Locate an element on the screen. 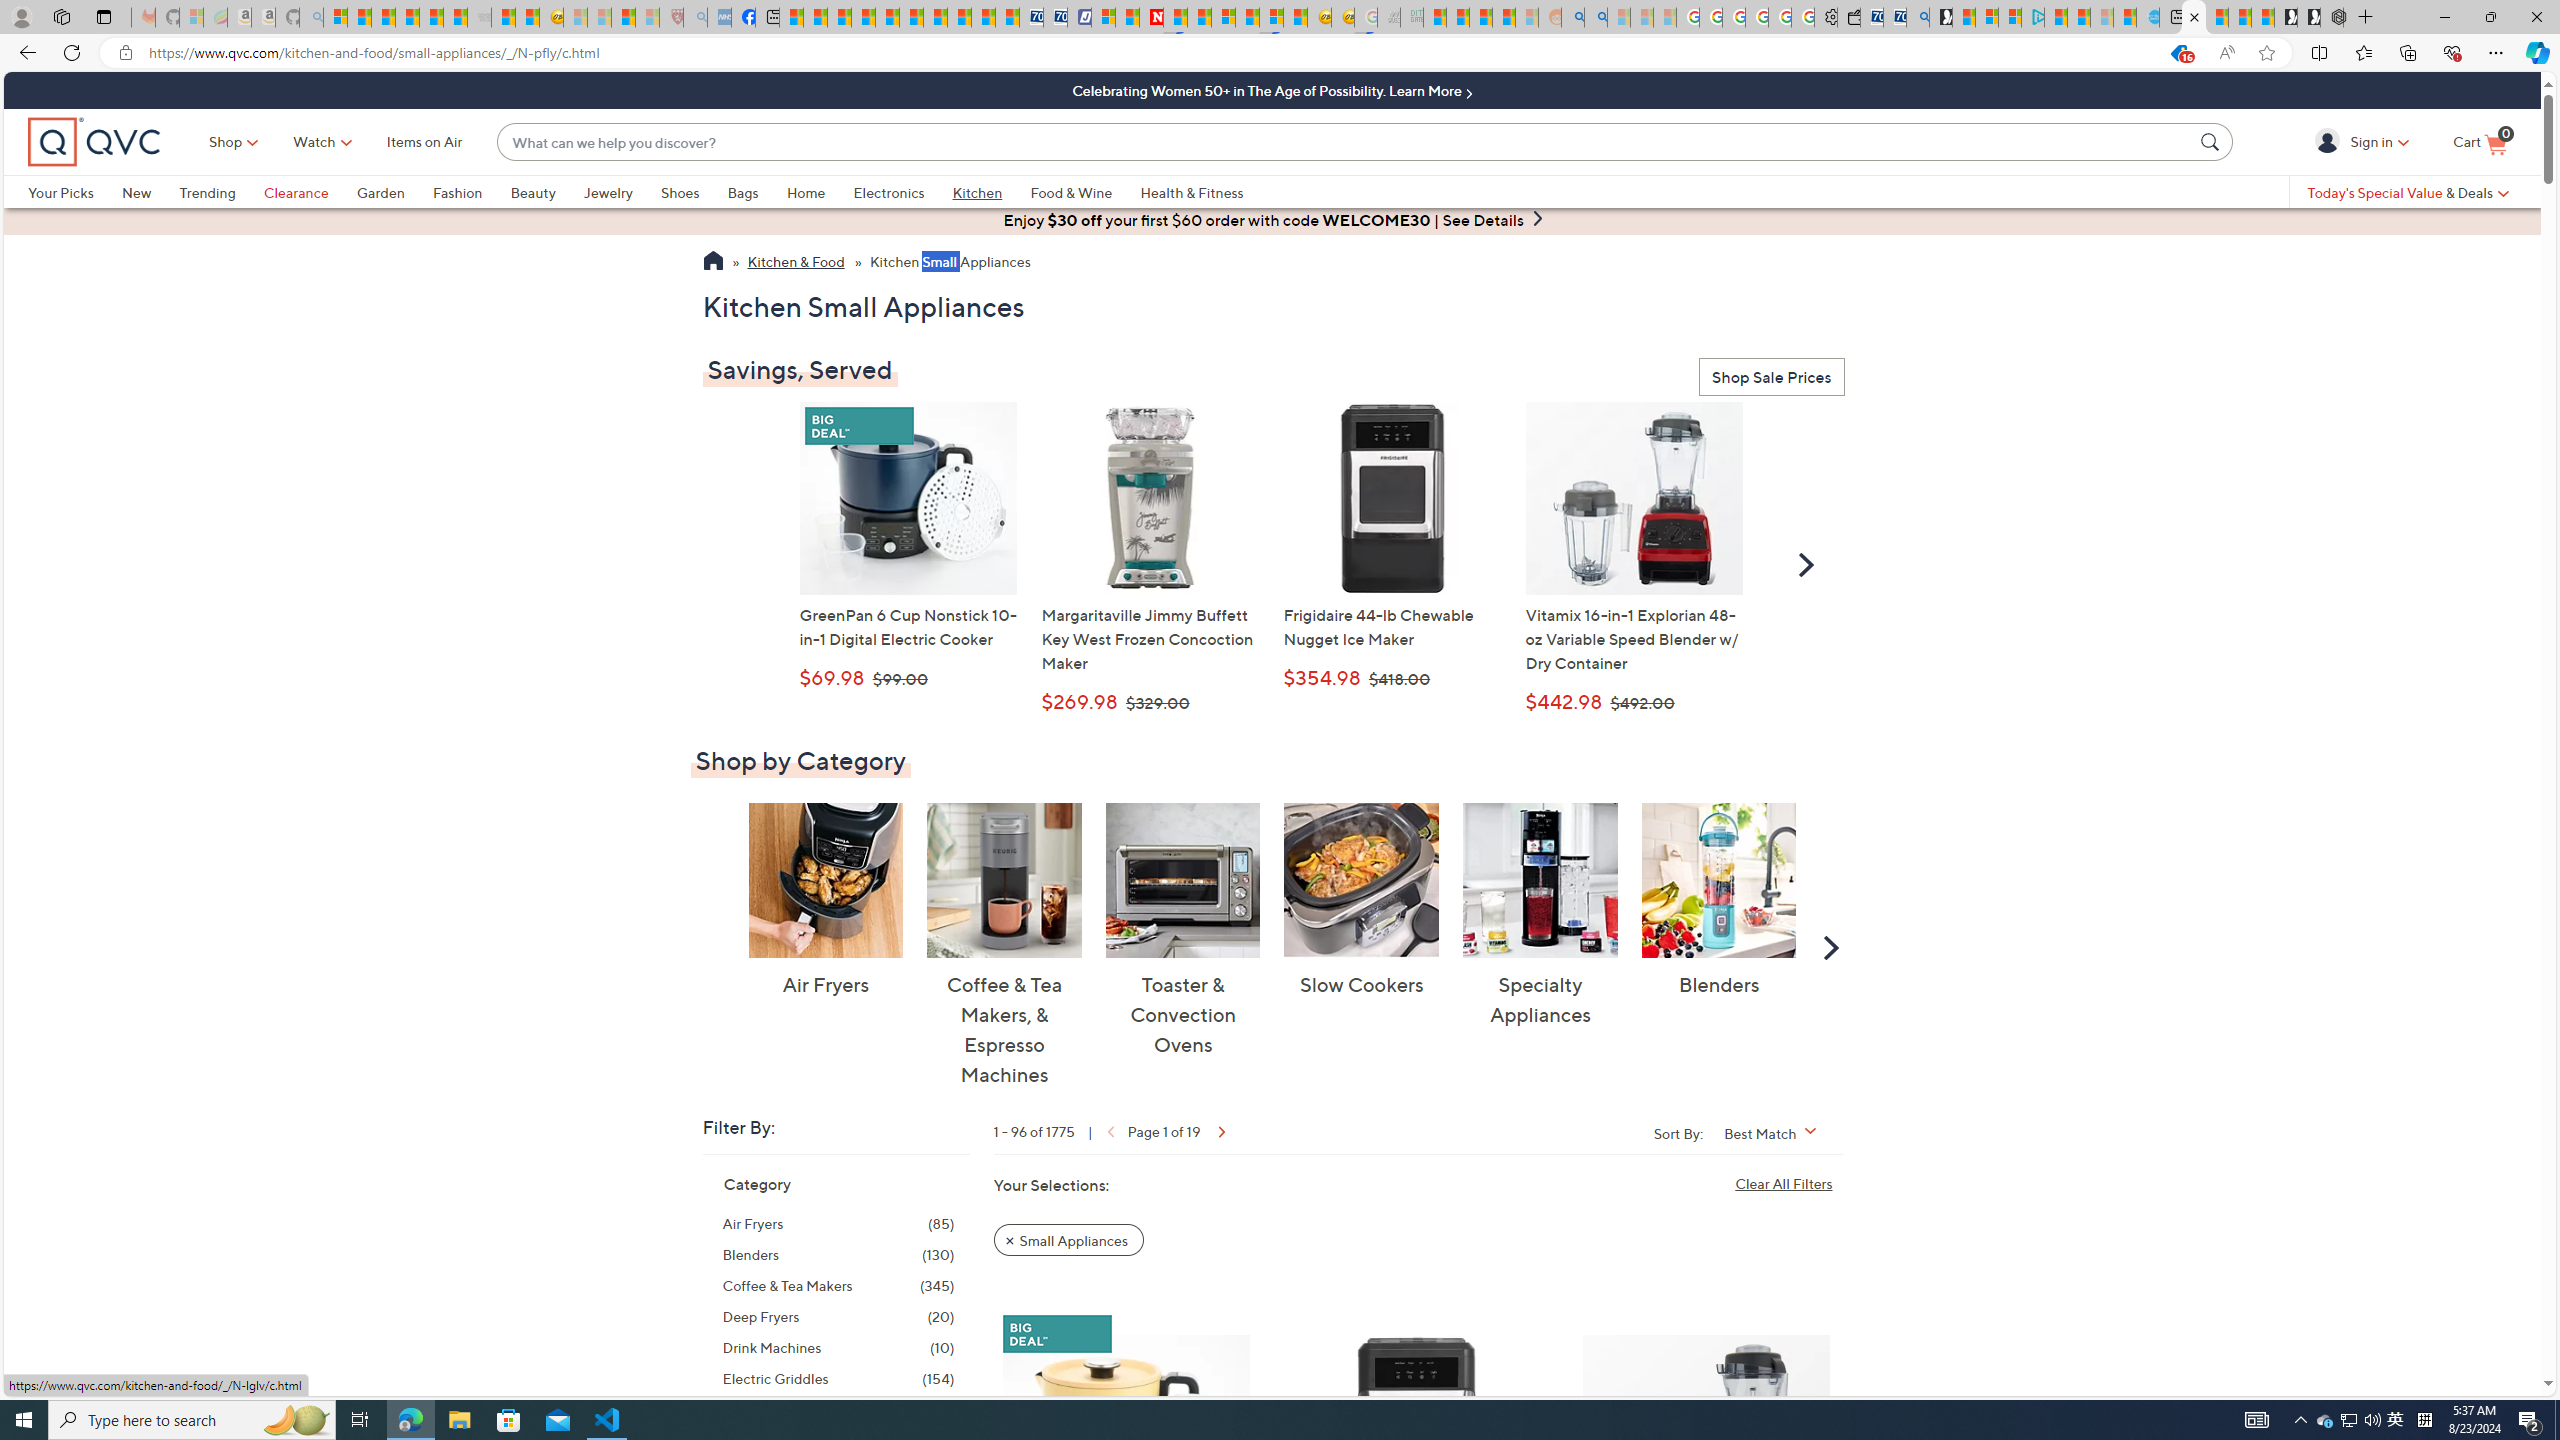 Image resolution: width=2560 pixels, height=1440 pixels. Latest Politics News & Archive | Newsweek.com is located at coordinates (1152, 17).